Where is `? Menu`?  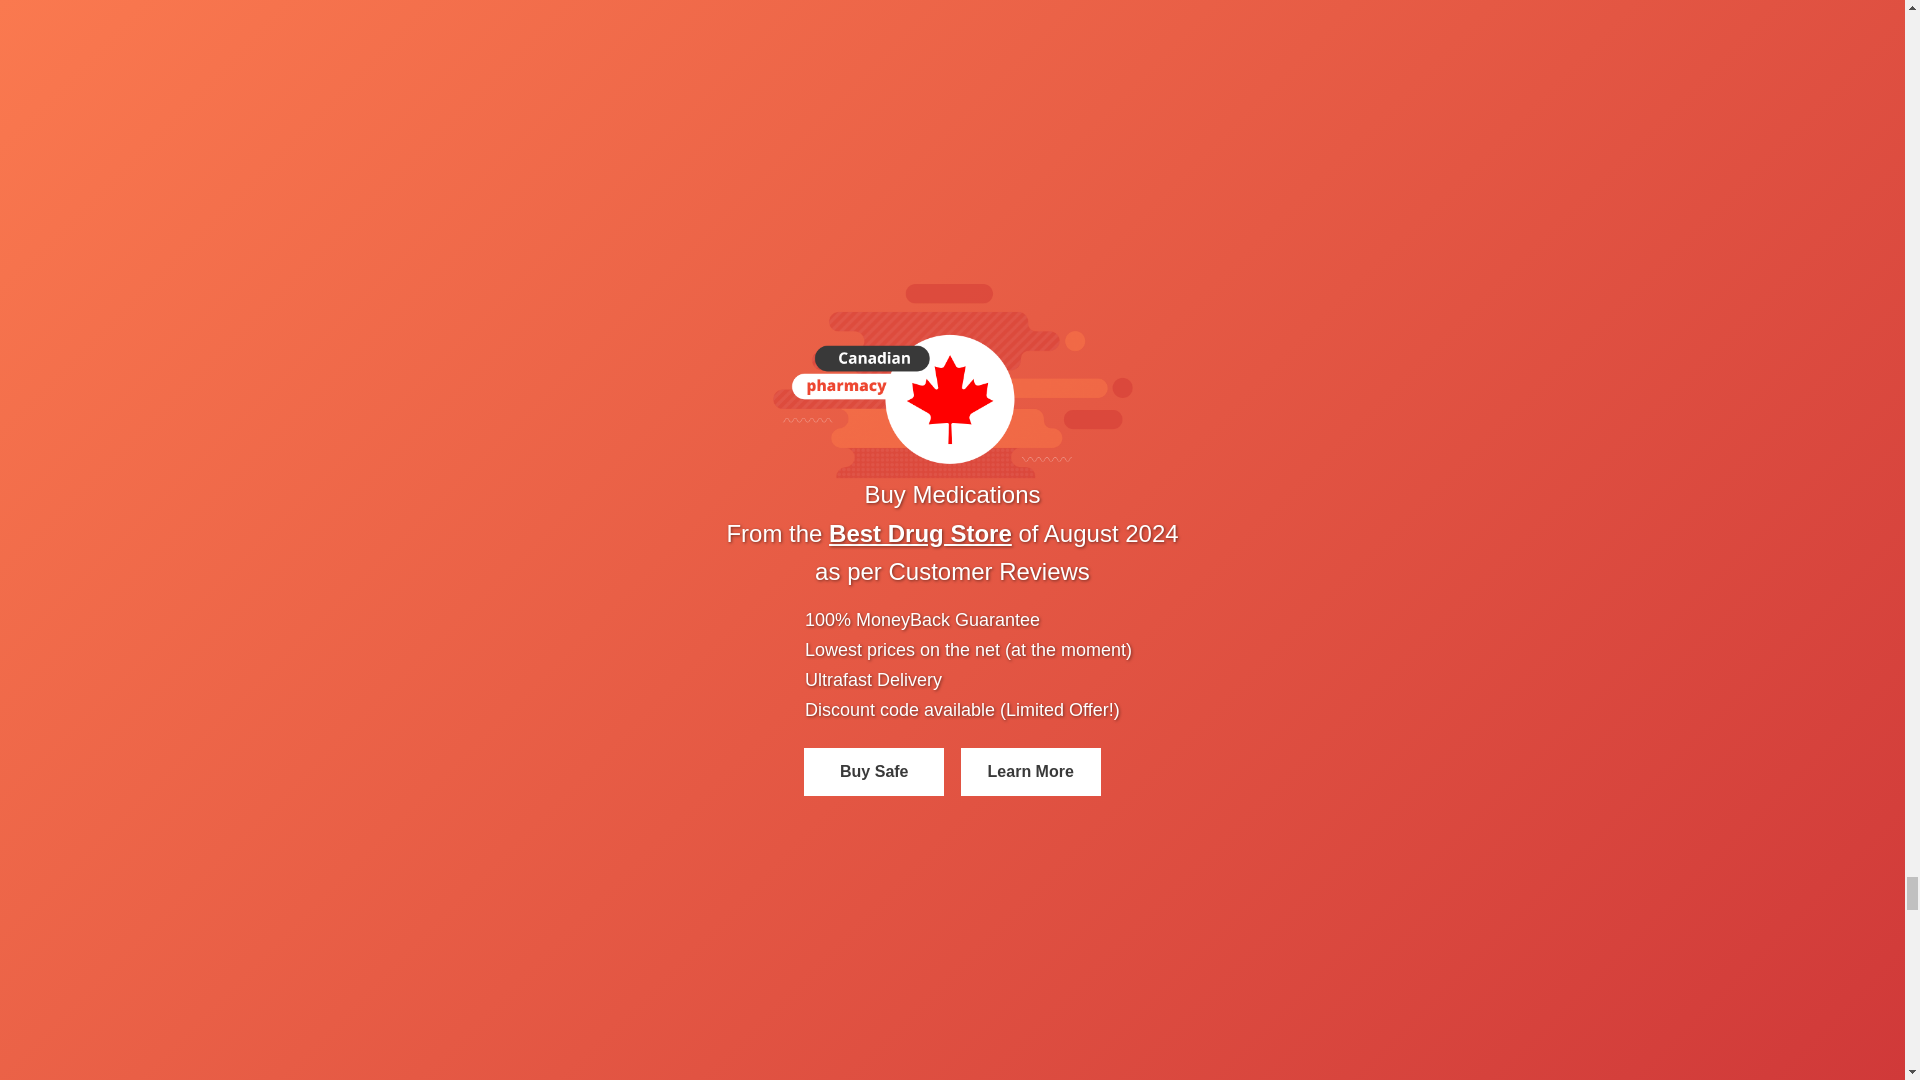
? Menu is located at coordinates (72, 438).